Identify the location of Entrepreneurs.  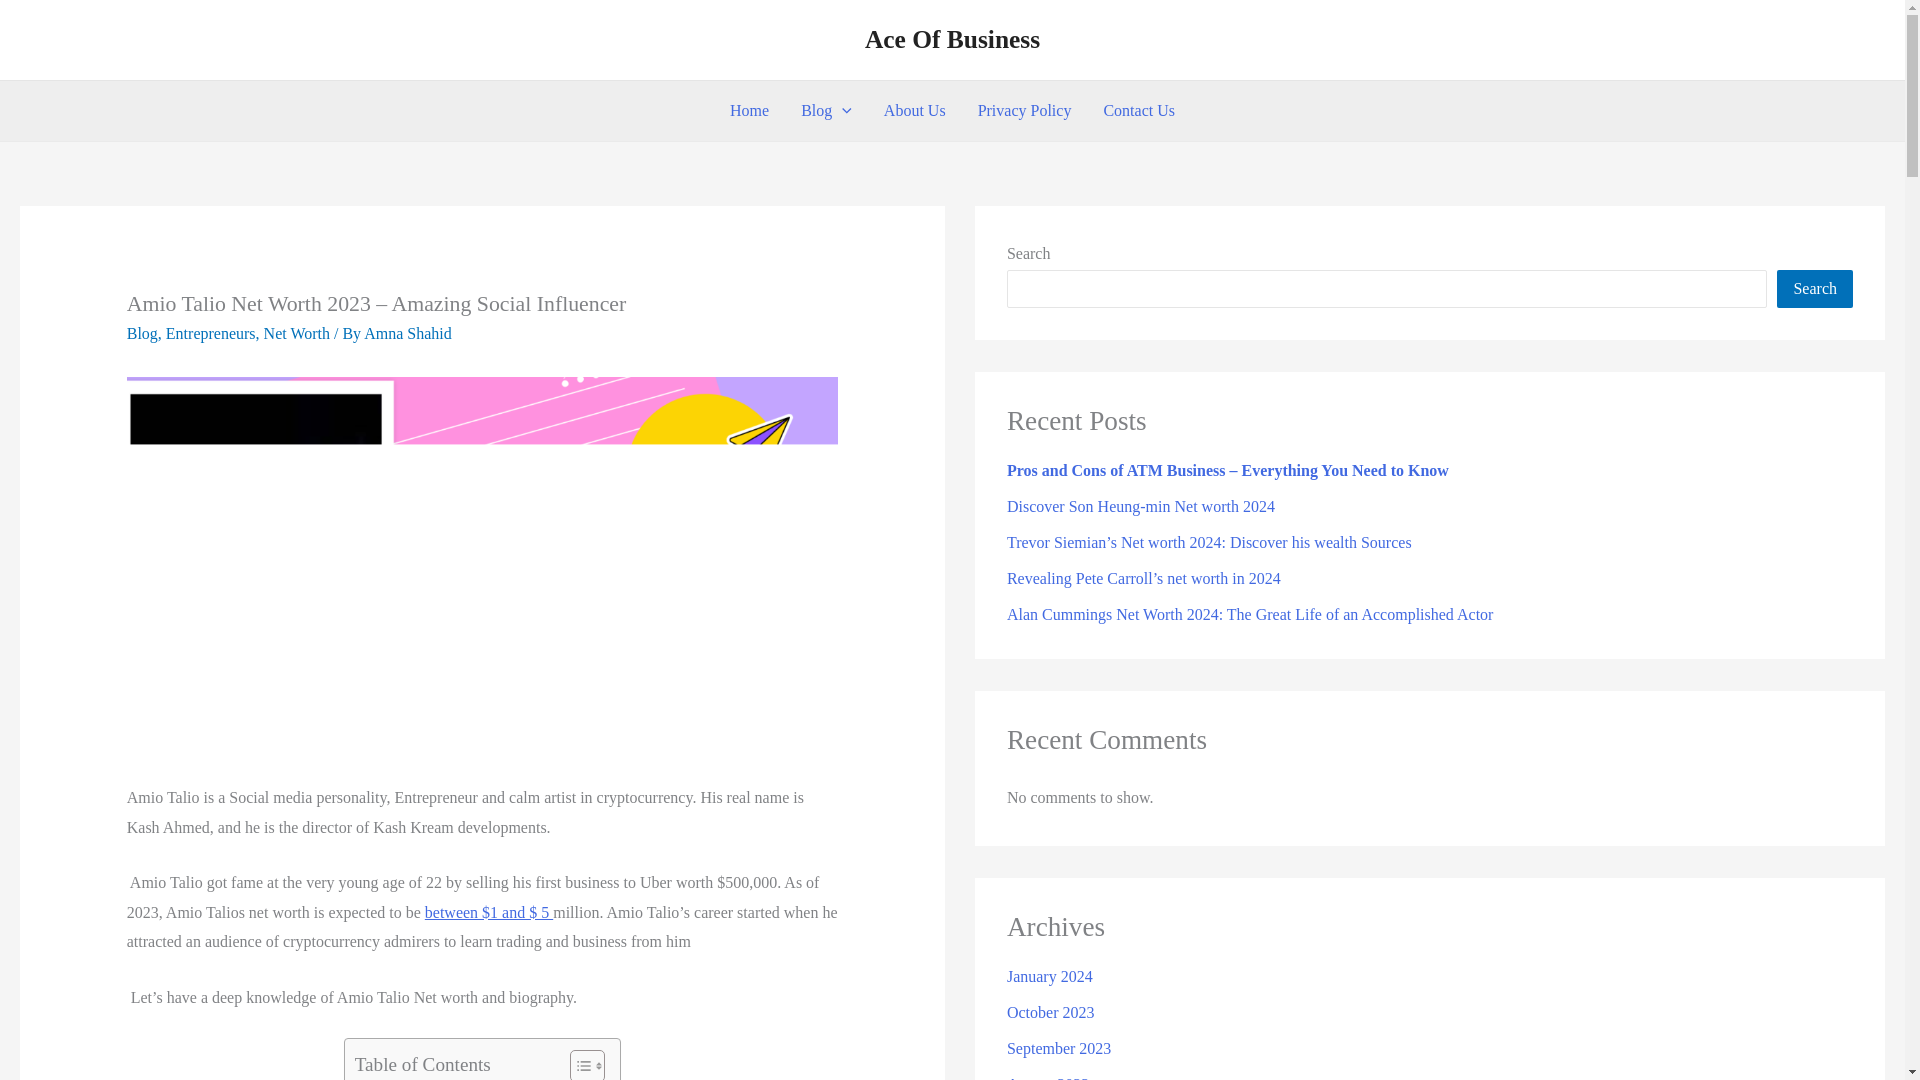
(210, 334).